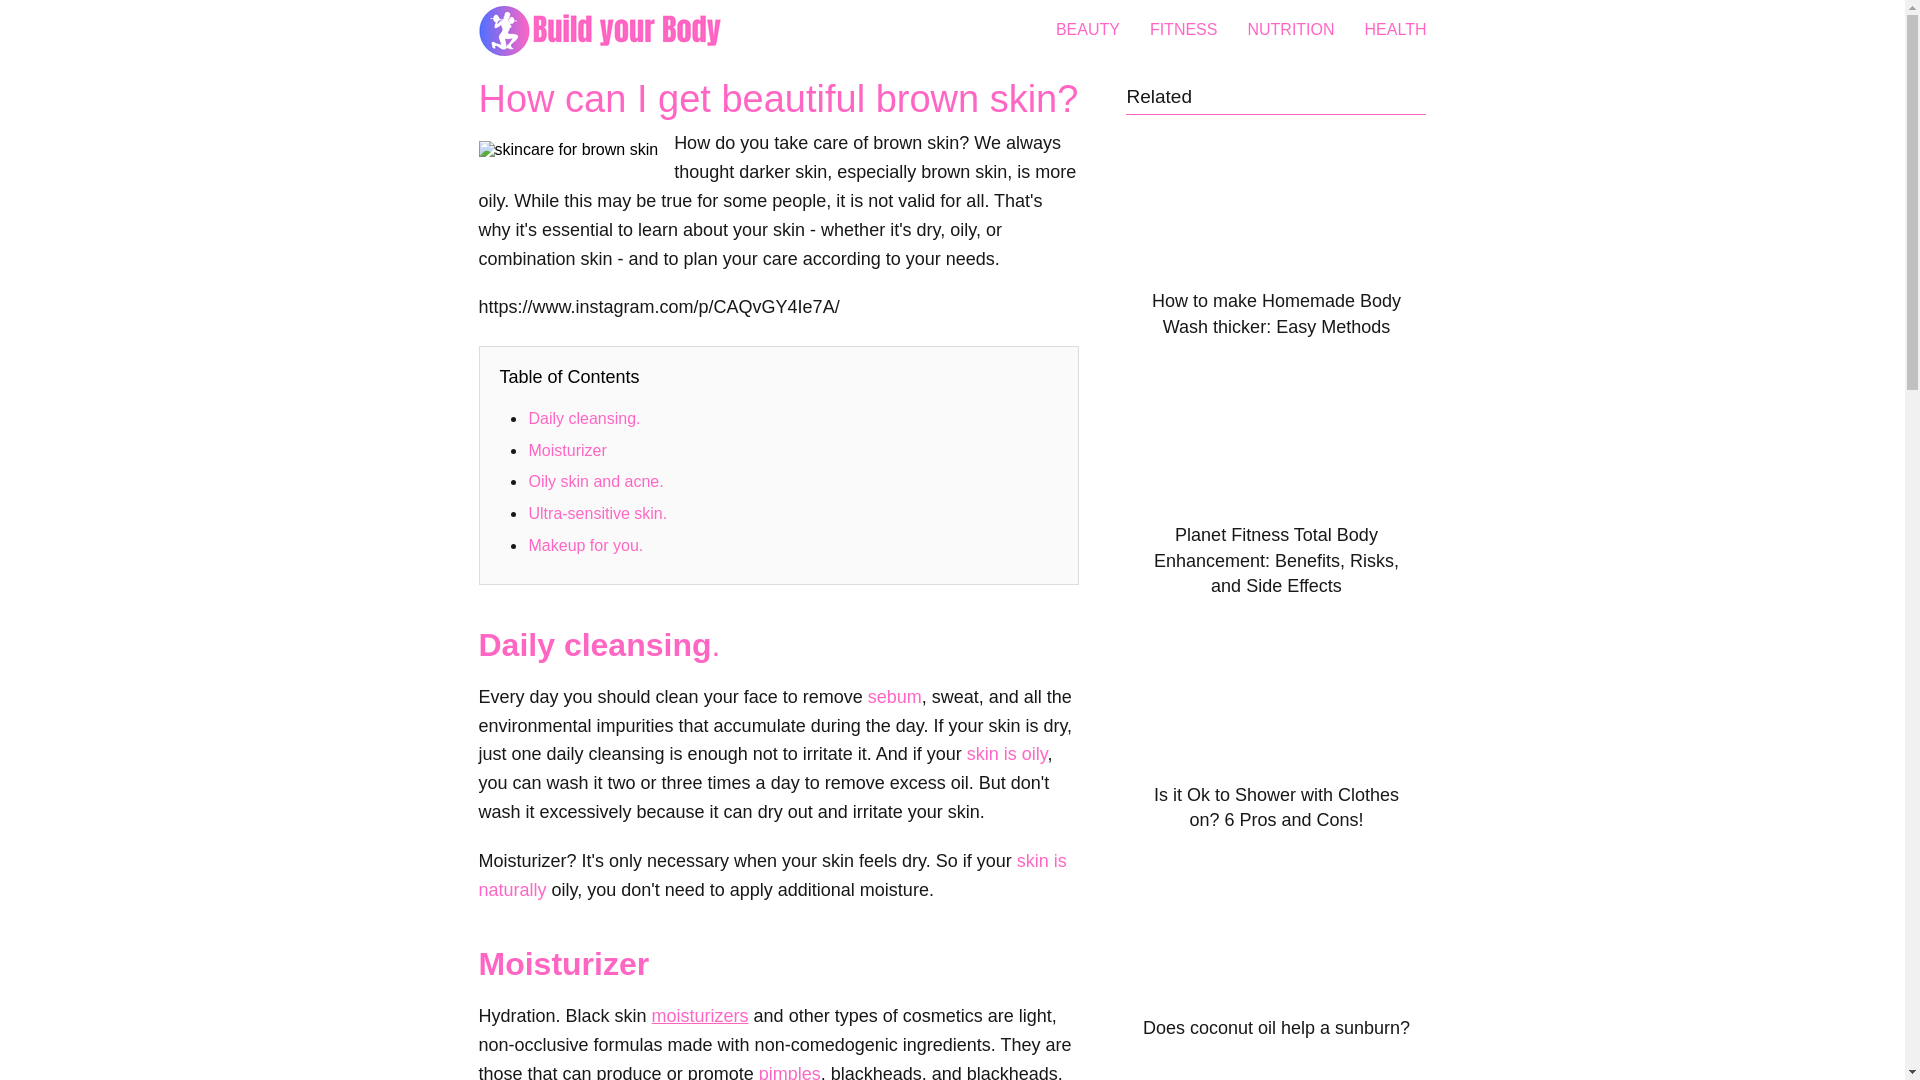  I want to click on Moisturizer , so click(569, 450).